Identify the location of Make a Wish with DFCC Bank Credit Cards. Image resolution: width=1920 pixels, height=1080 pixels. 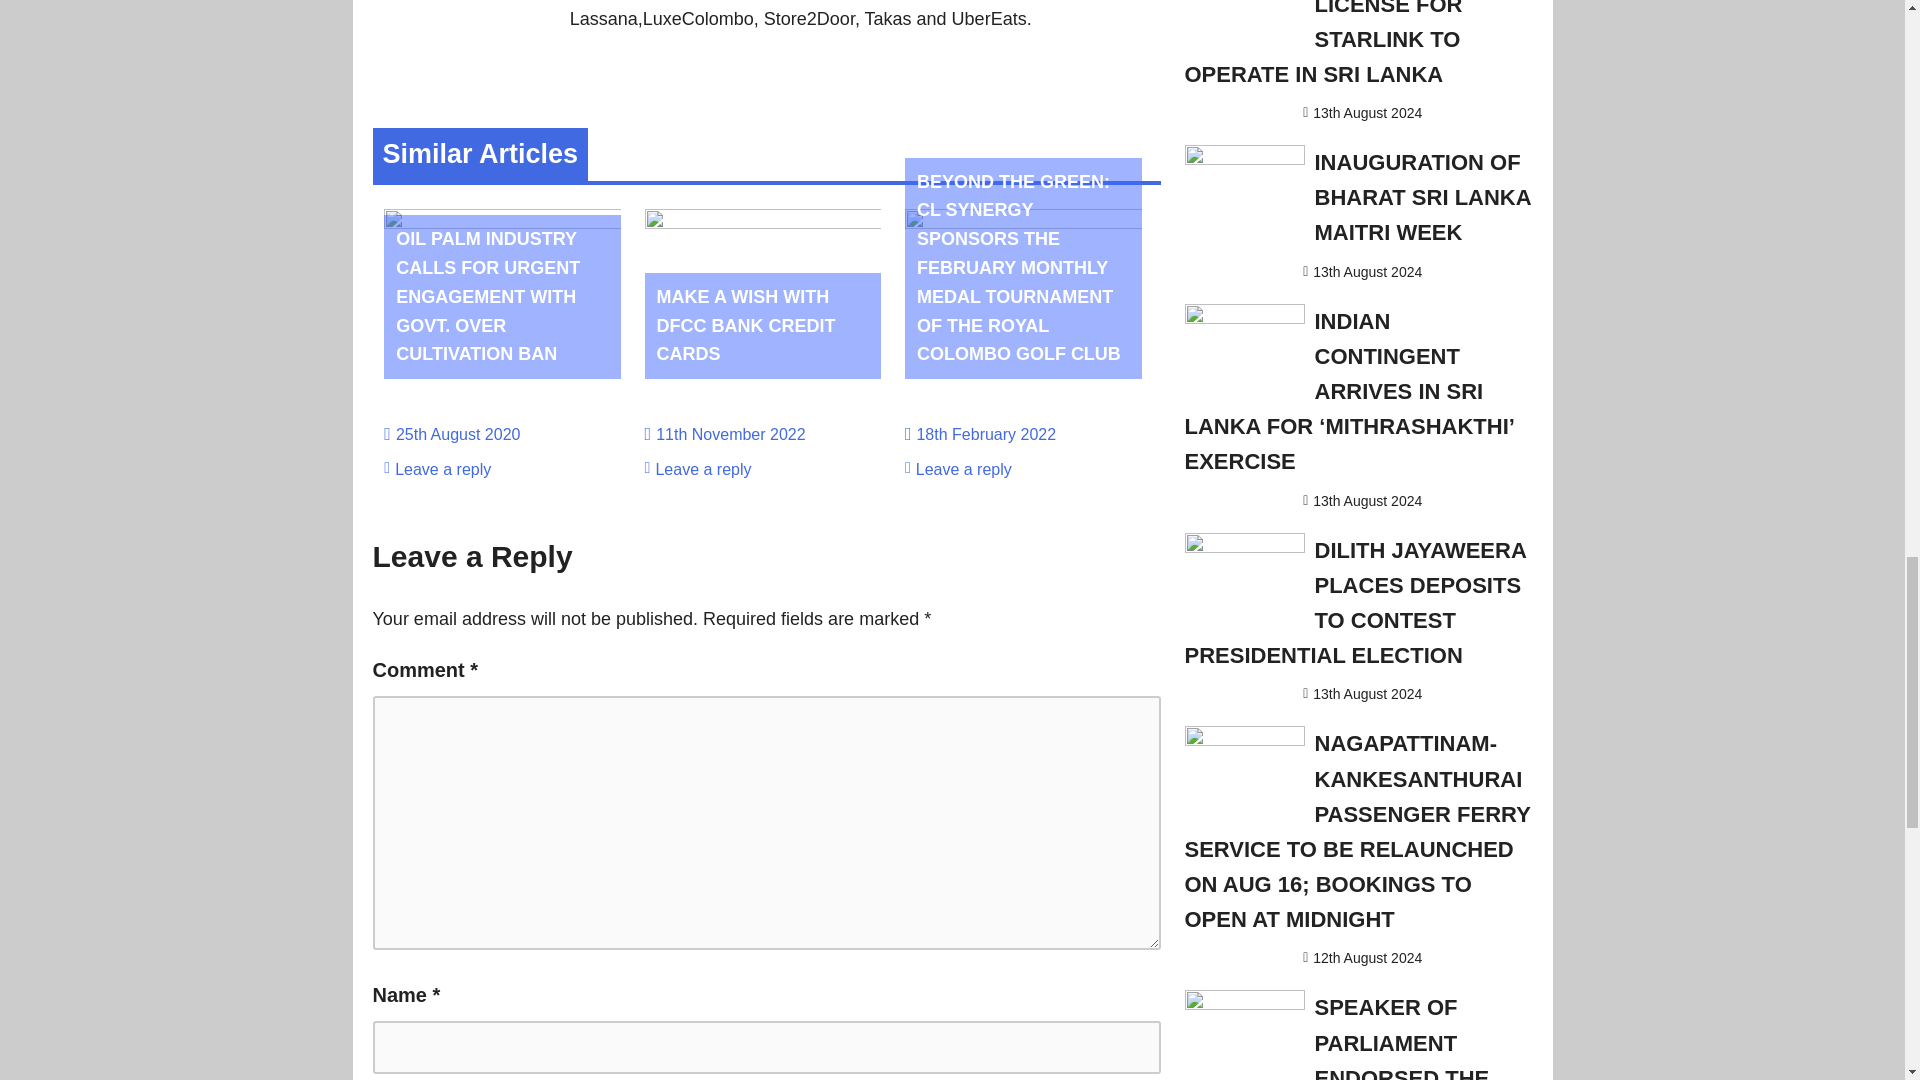
(746, 326).